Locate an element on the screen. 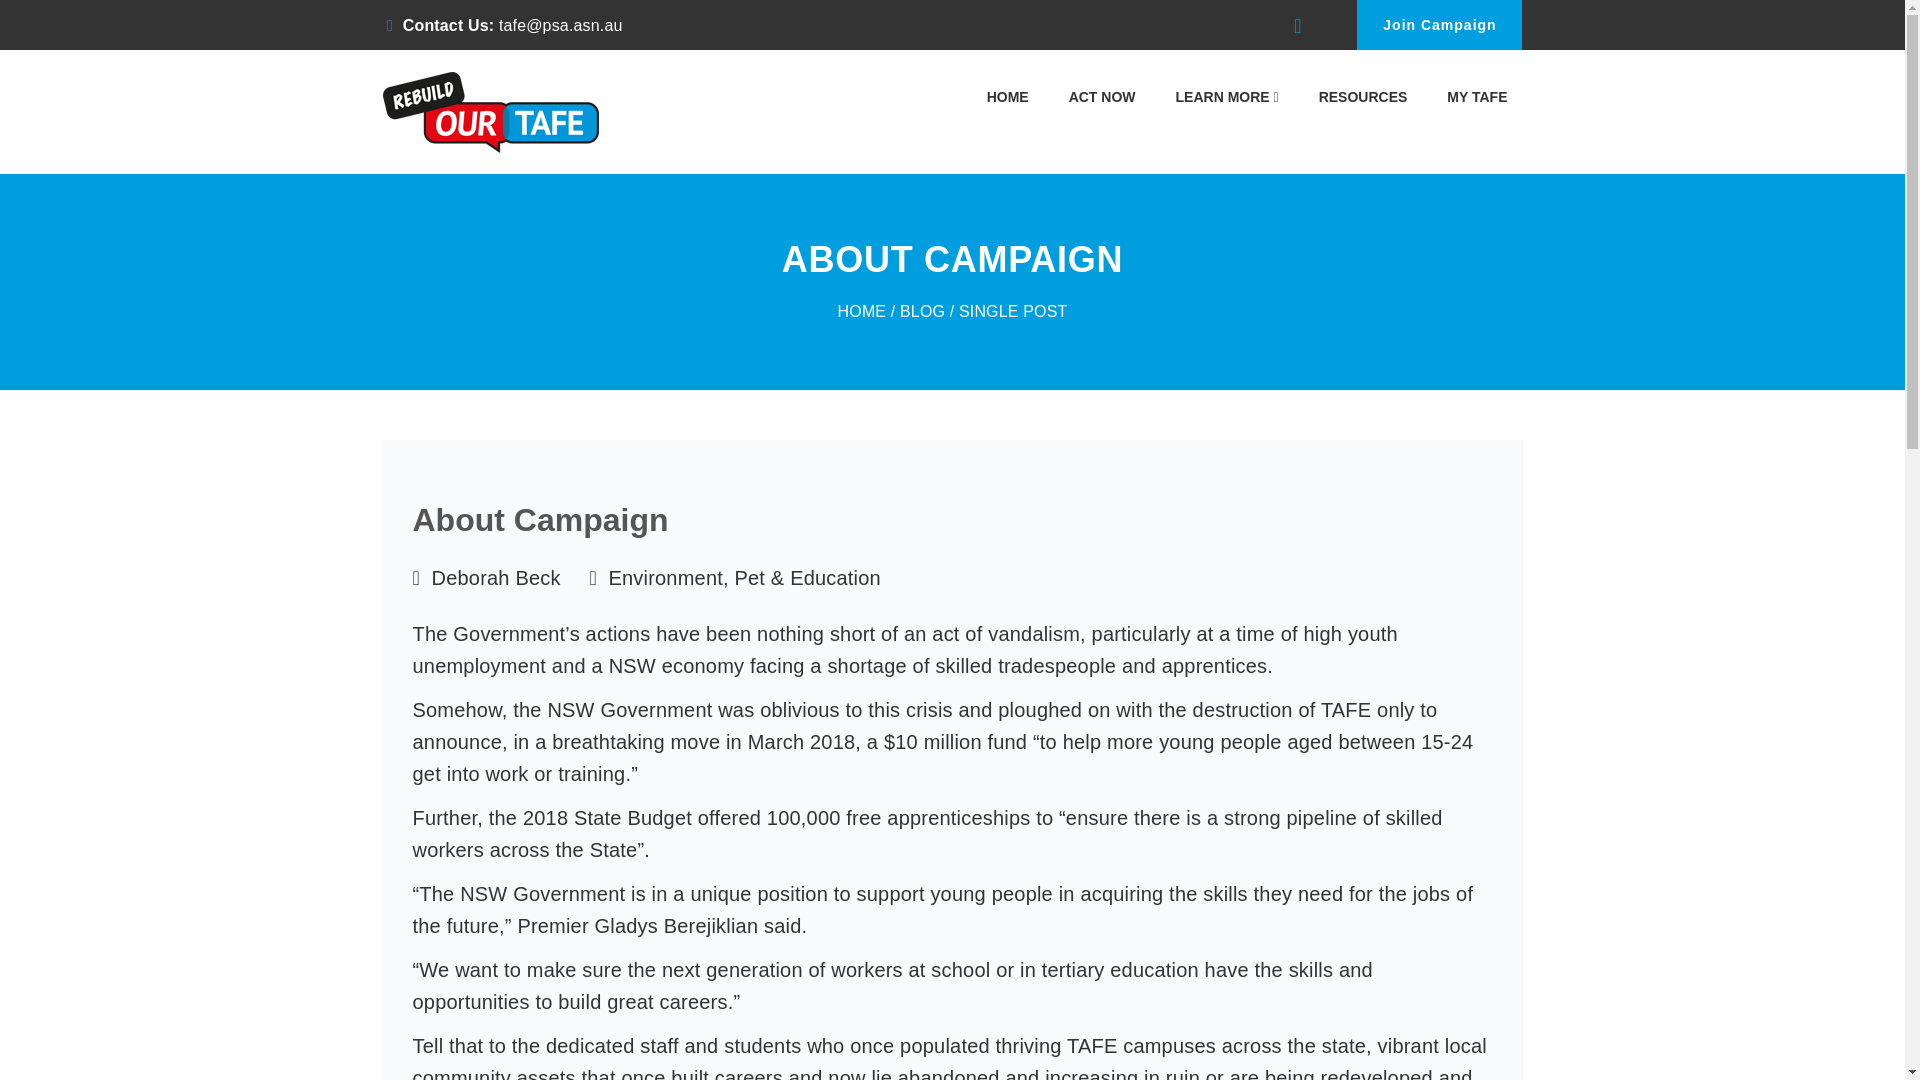 The image size is (1920, 1080). MY TAFE is located at coordinates (1477, 101).